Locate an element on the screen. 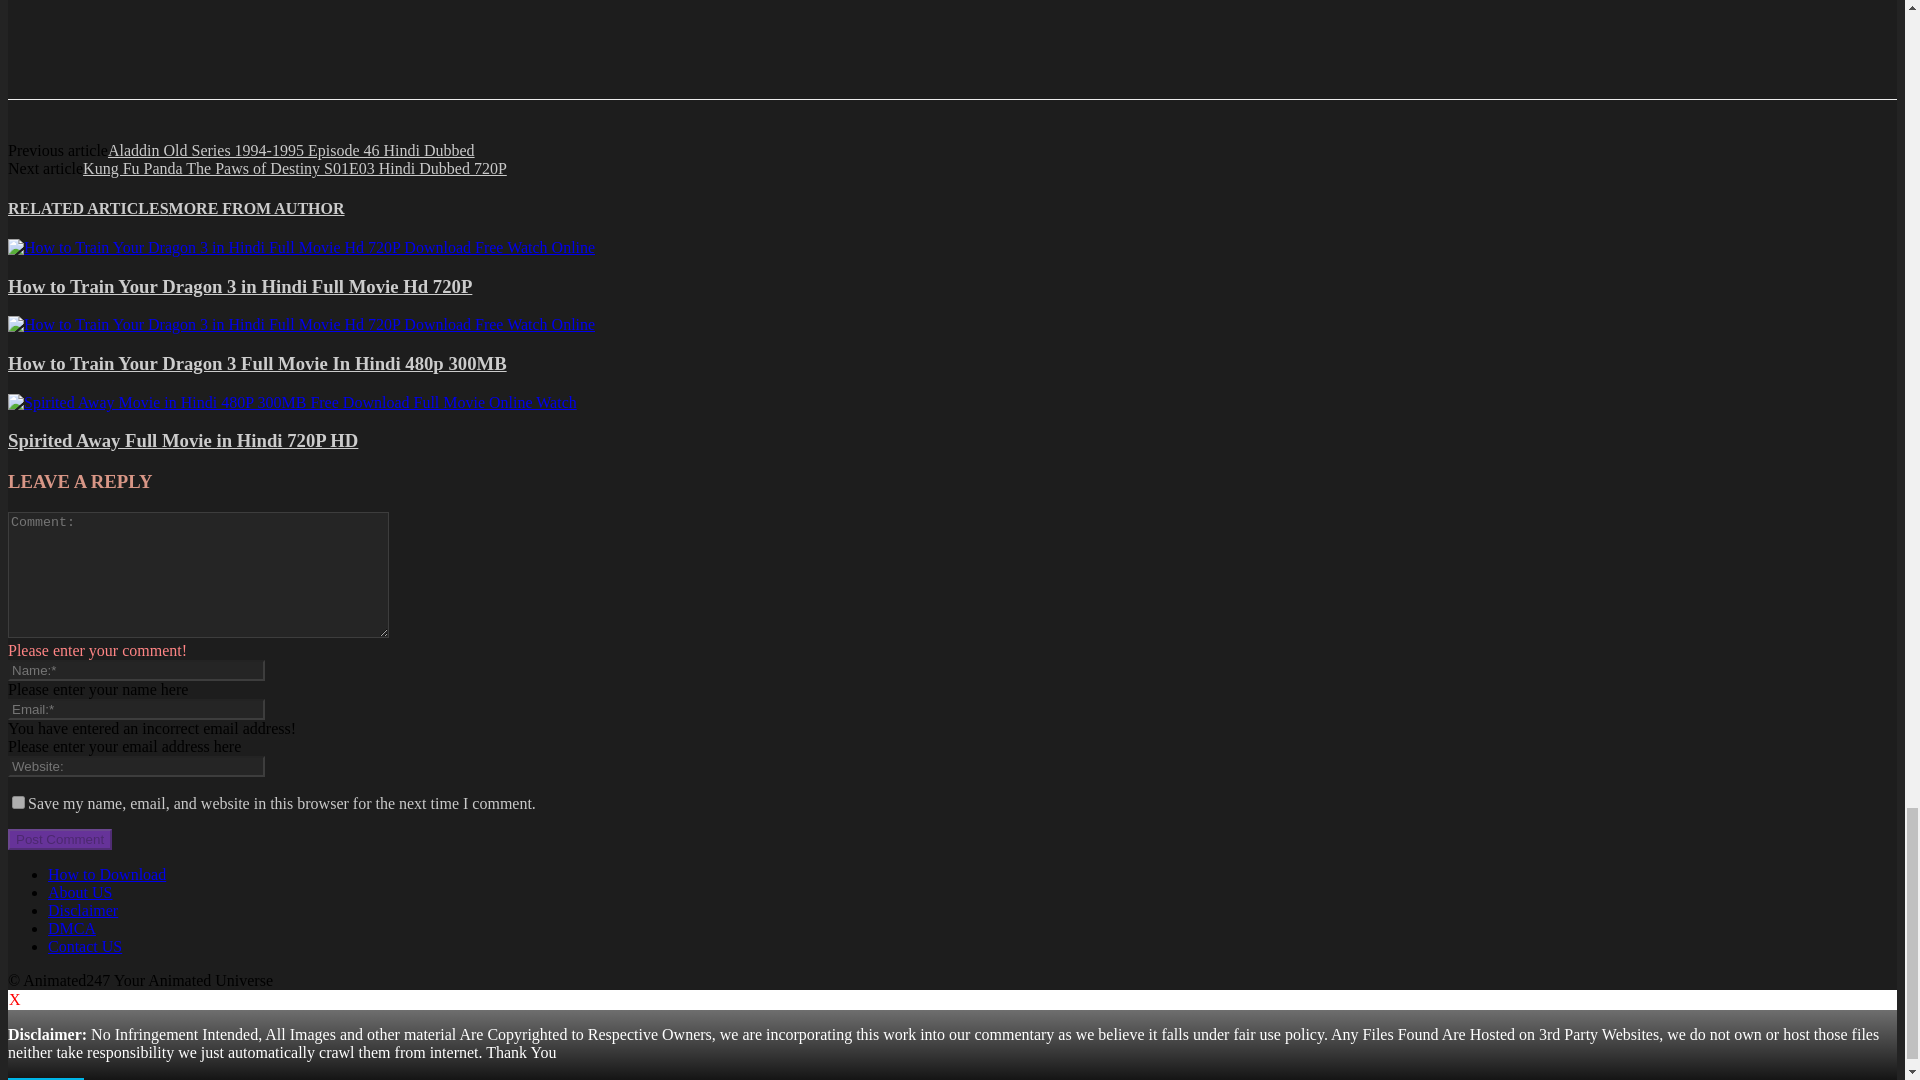  yes is located at coordinates (18, 802).